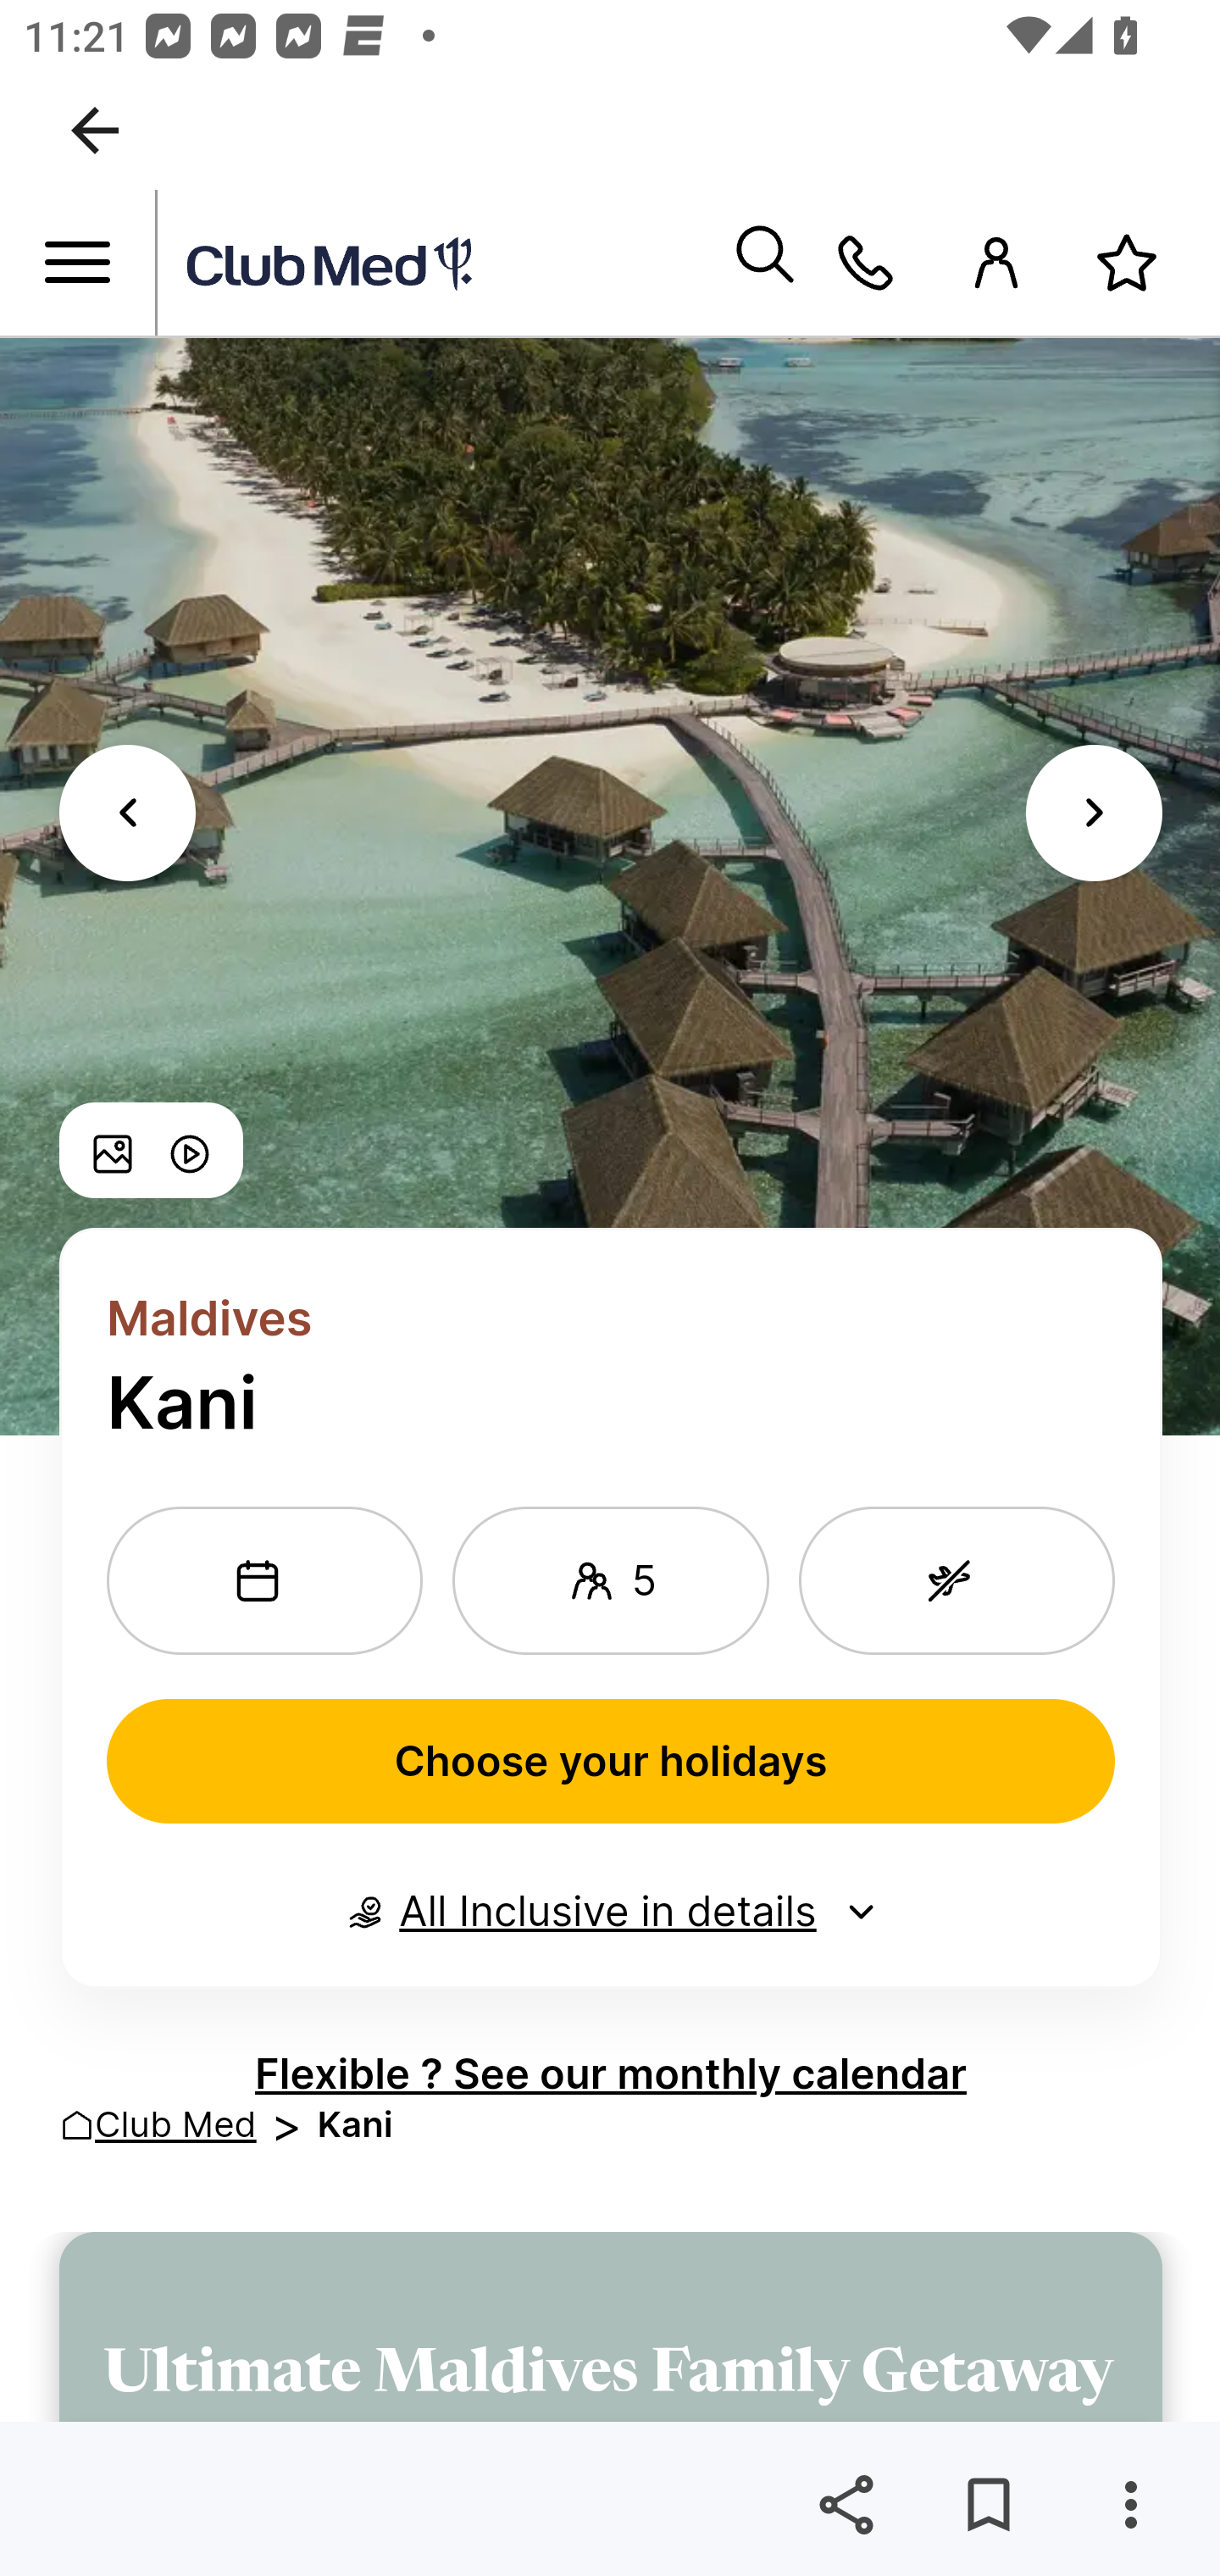 The width and height of the screenshot is (1220, 2576). What do you see at coordinates (996, 264) in the screenshot?
I see `Your Account` at bounding box center [996, 264].